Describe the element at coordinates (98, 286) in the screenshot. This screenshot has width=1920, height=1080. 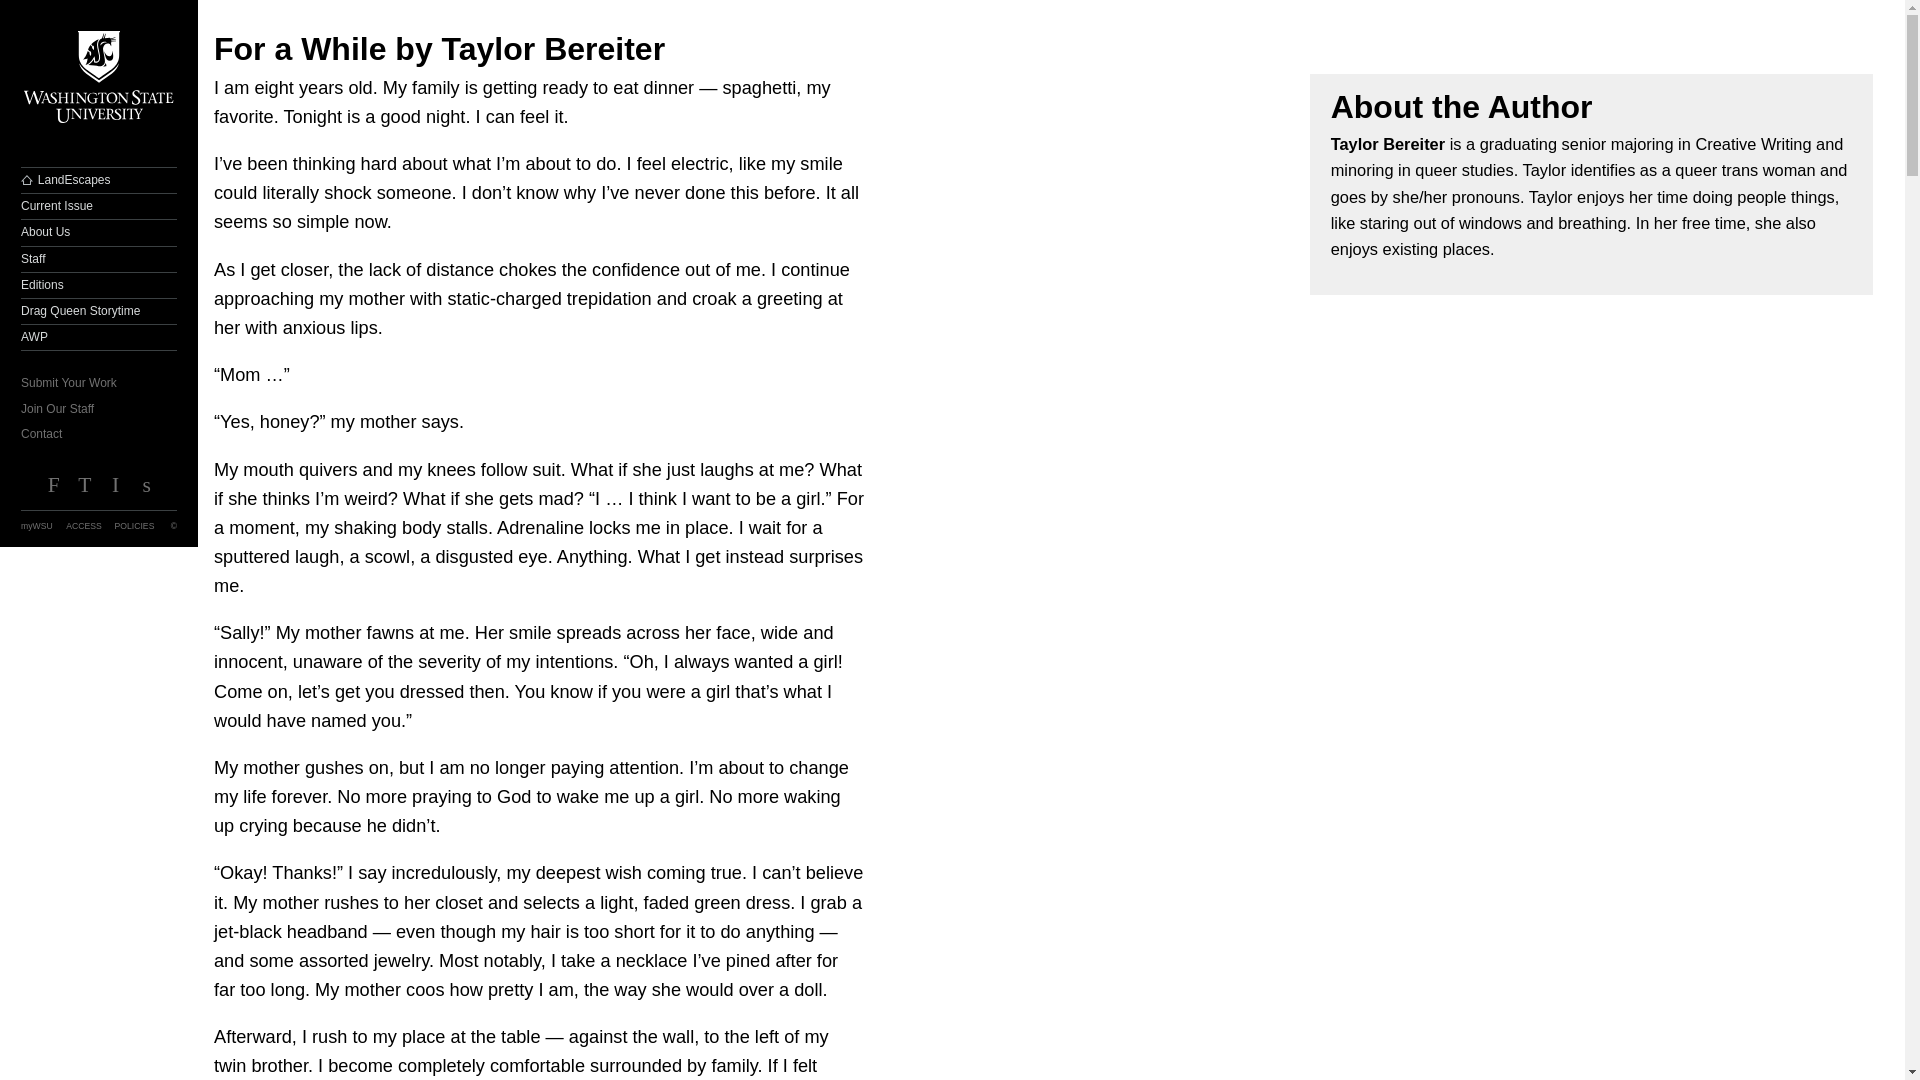
I see `Editions` at that location.